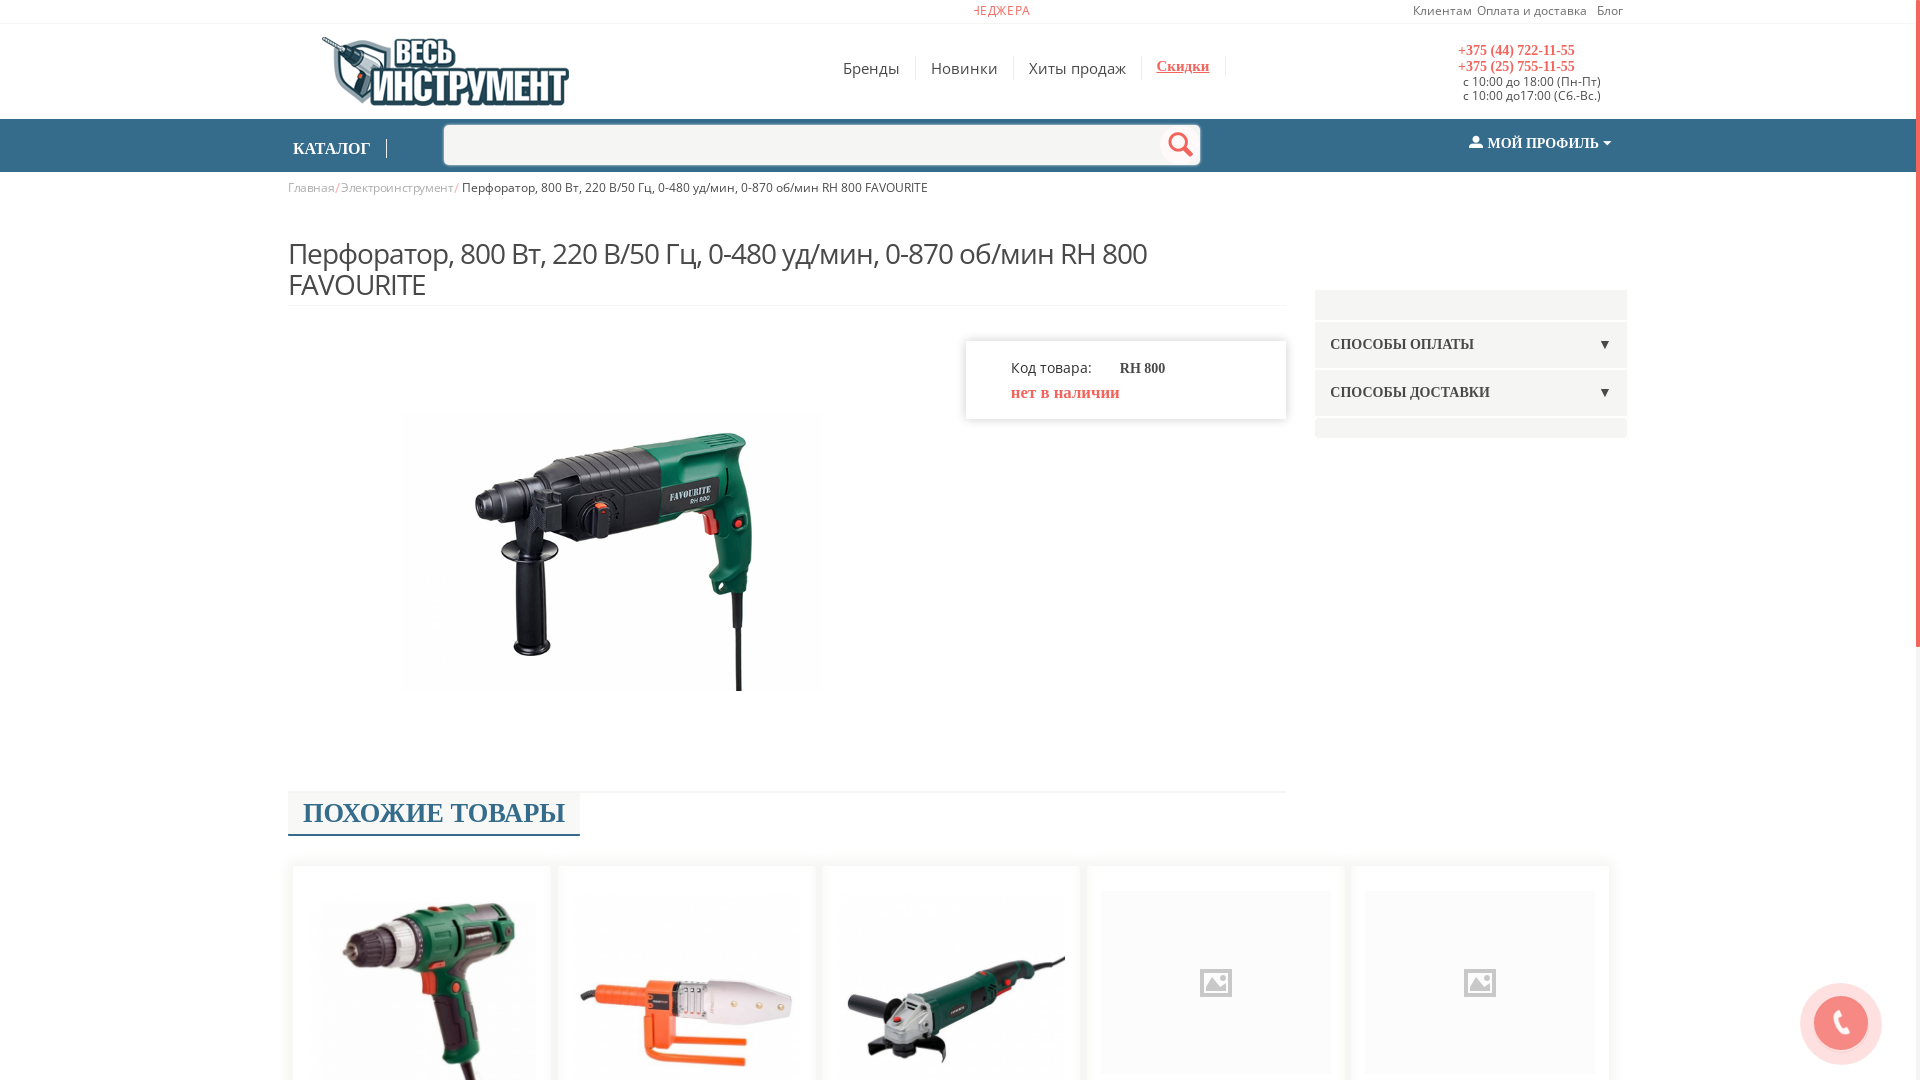 This screenshot has height=1080, width=1920. What do you see at coordinates (1543, 67) in the screenshot?
I see `+375 (25) 755-11-55` at bounding box center [1543, 67].